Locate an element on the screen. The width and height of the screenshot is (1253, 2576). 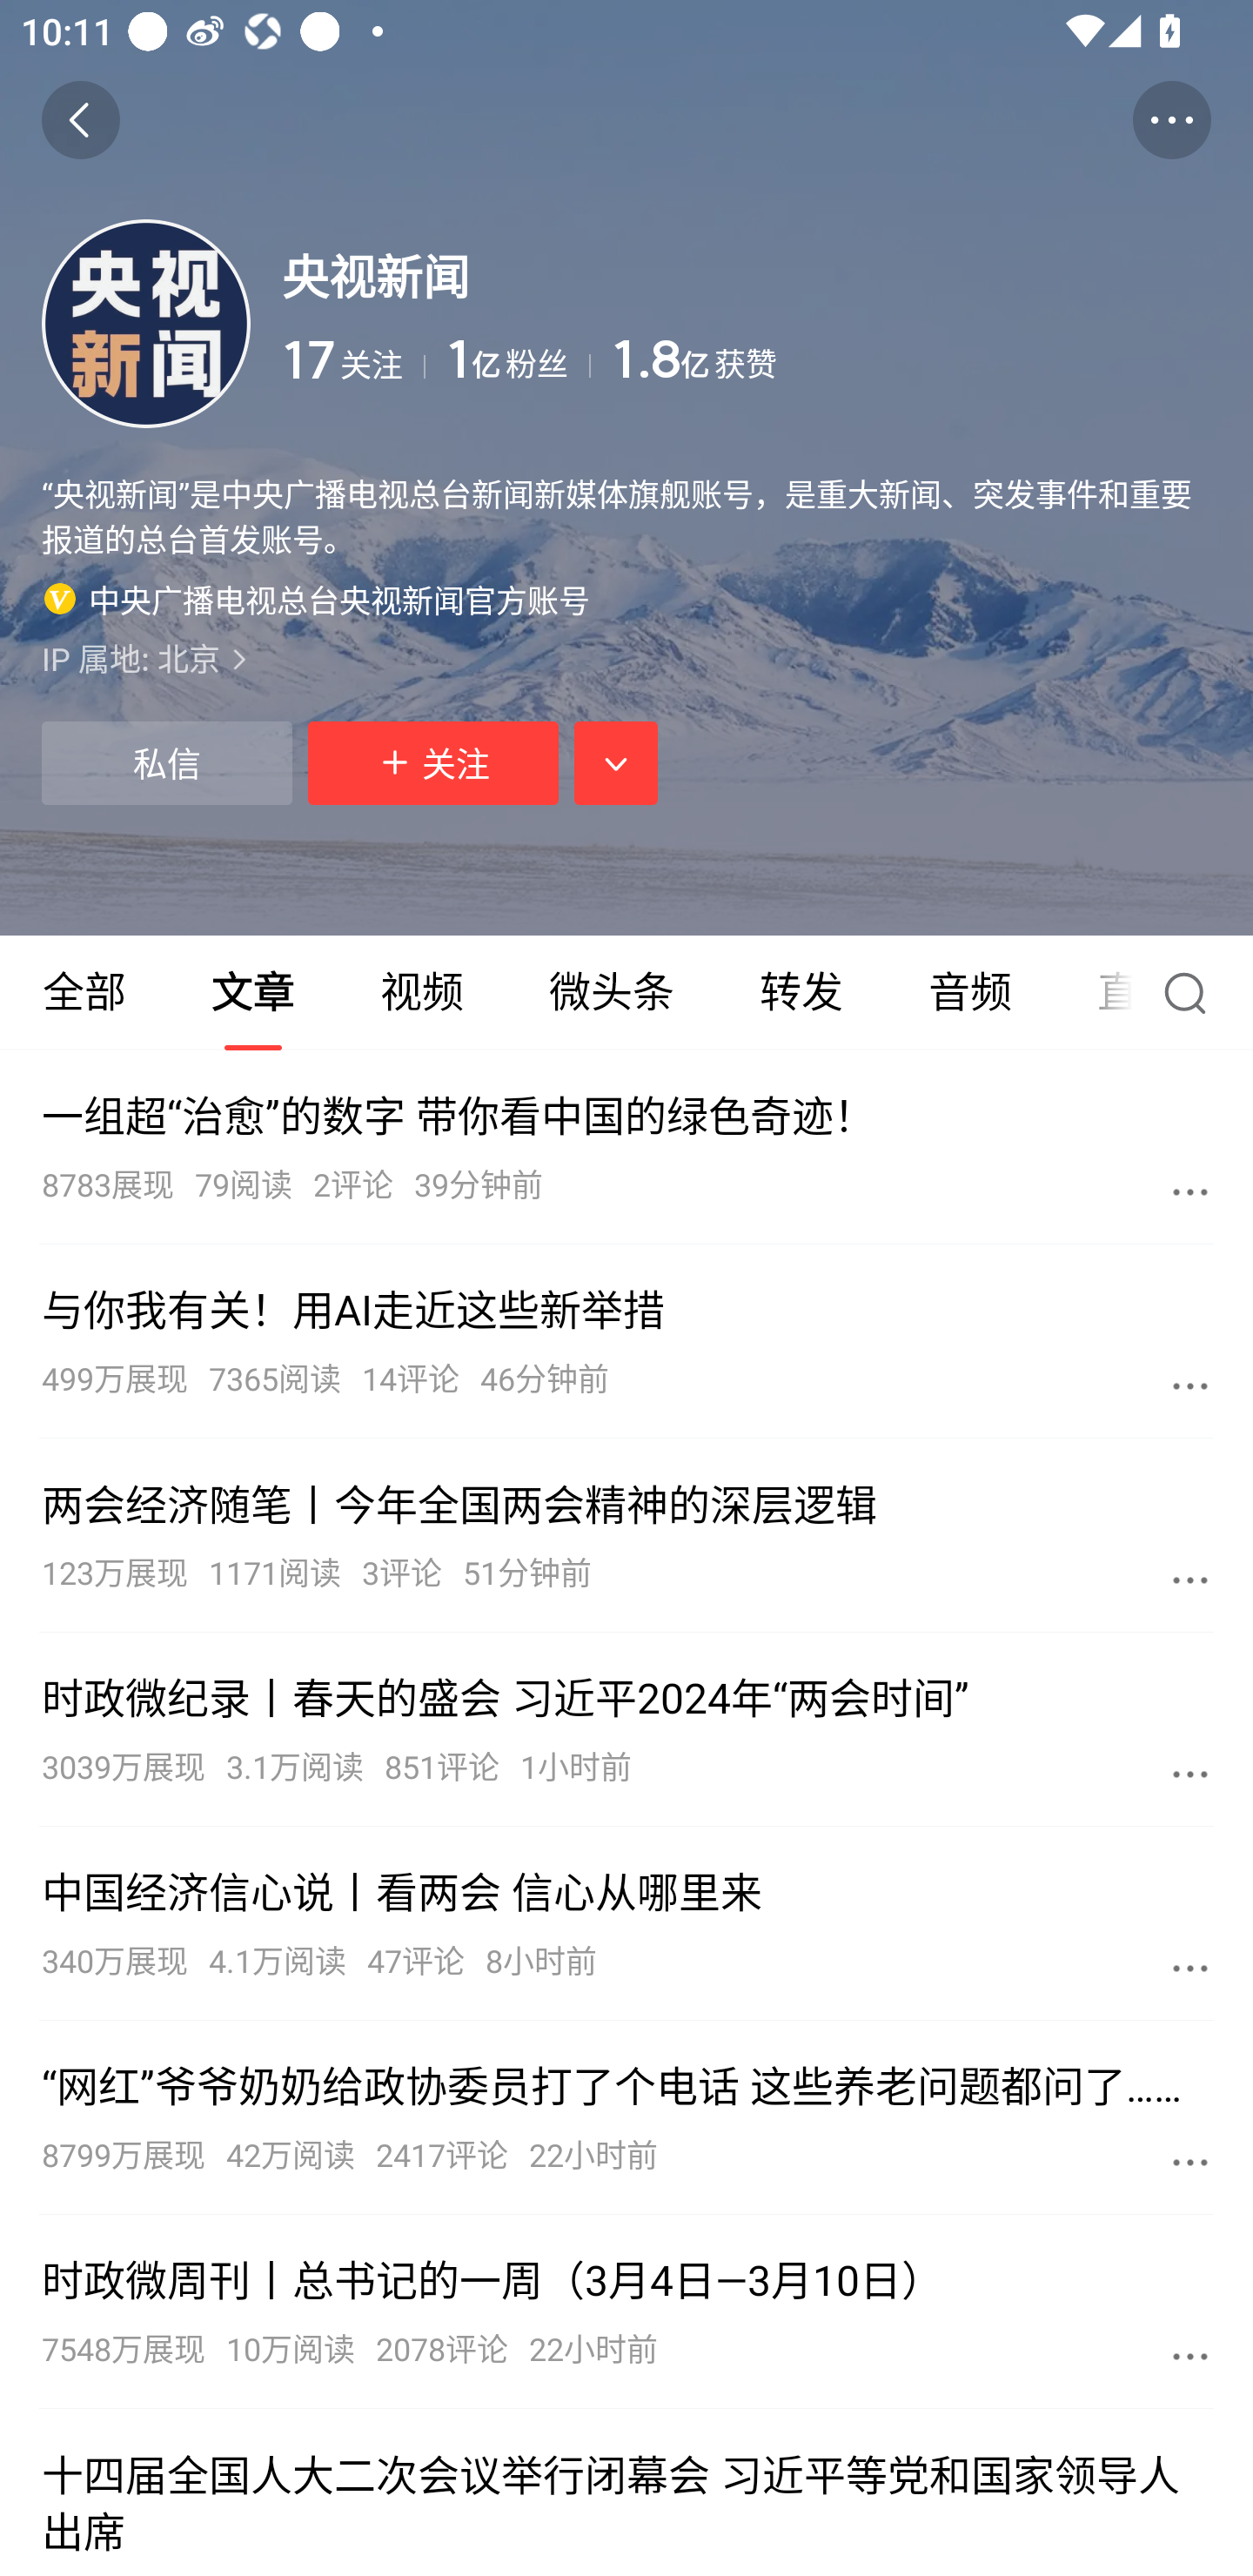
1亿 粉丝 is located at coordinates (519, 360).